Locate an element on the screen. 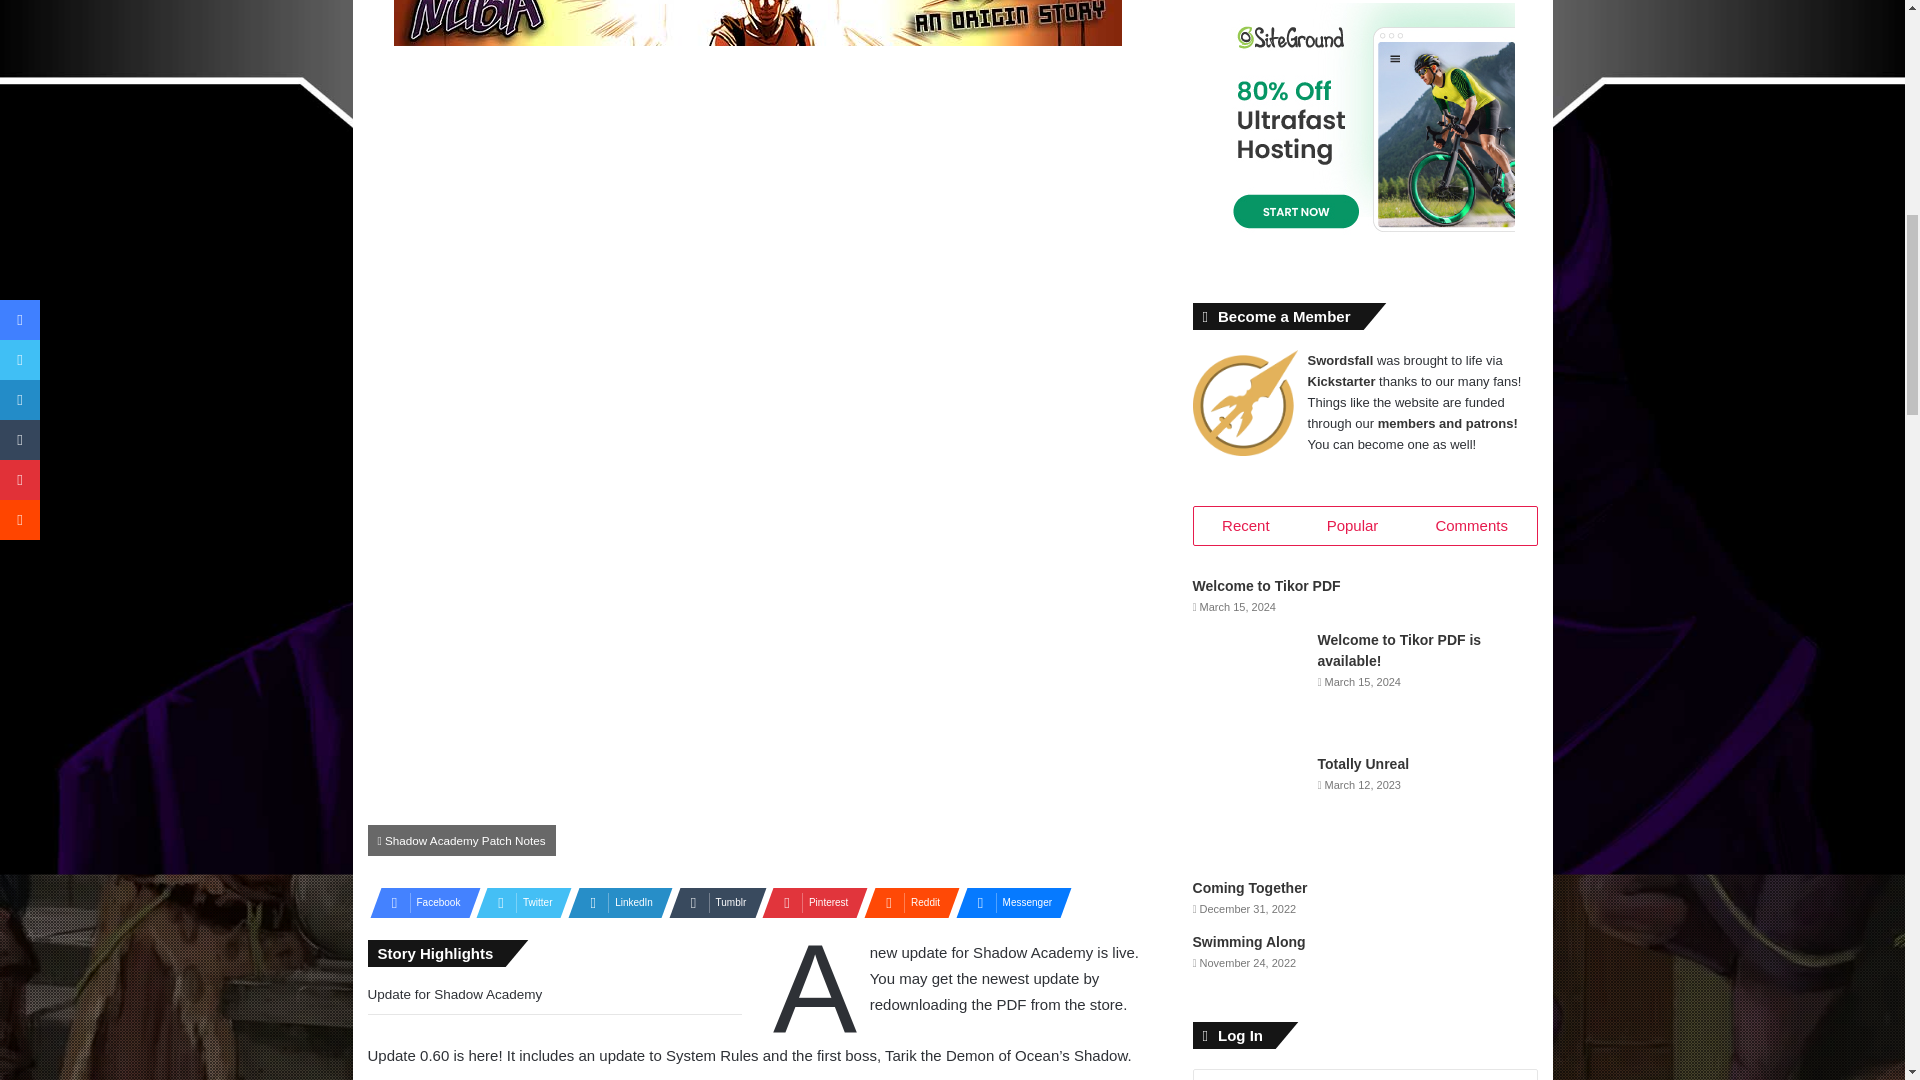  LinkedIn is located at coordinates (614, 902).